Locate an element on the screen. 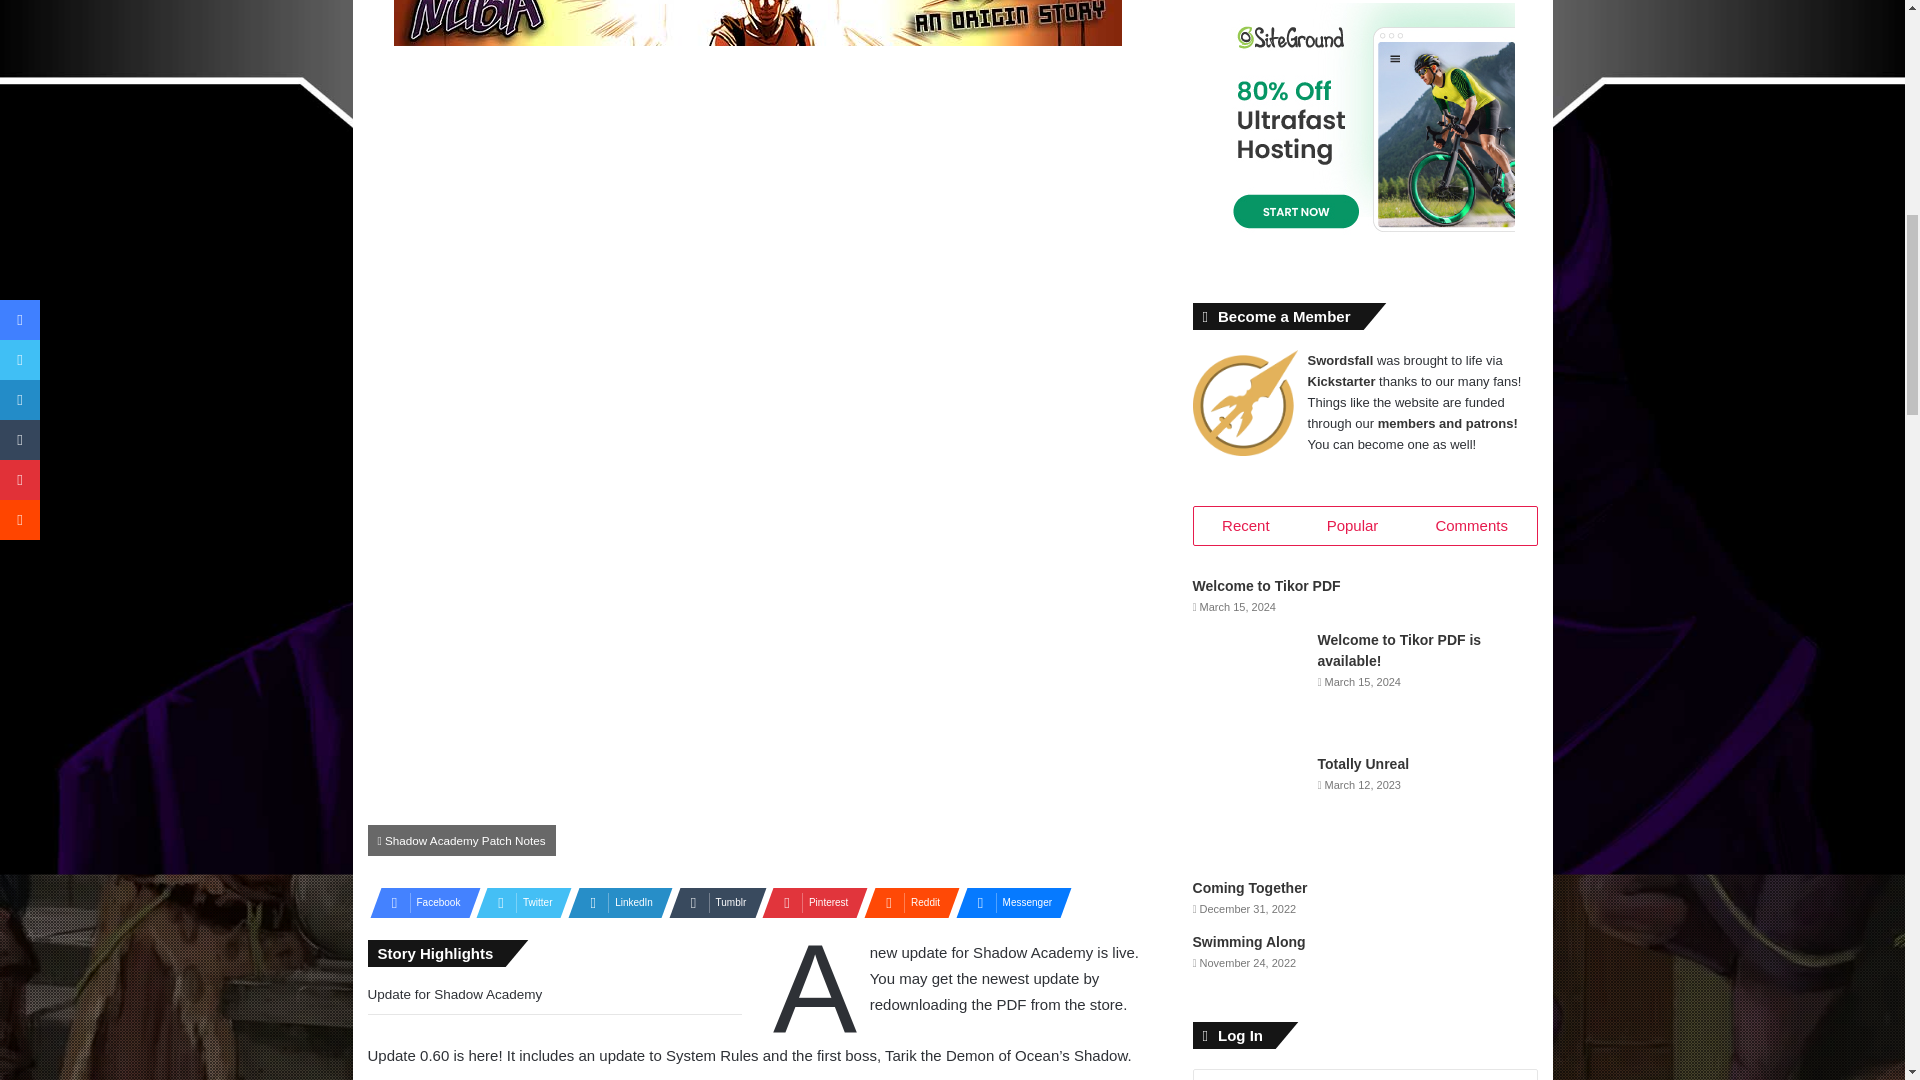  LinkedIn is located at coordinates (614, 902).